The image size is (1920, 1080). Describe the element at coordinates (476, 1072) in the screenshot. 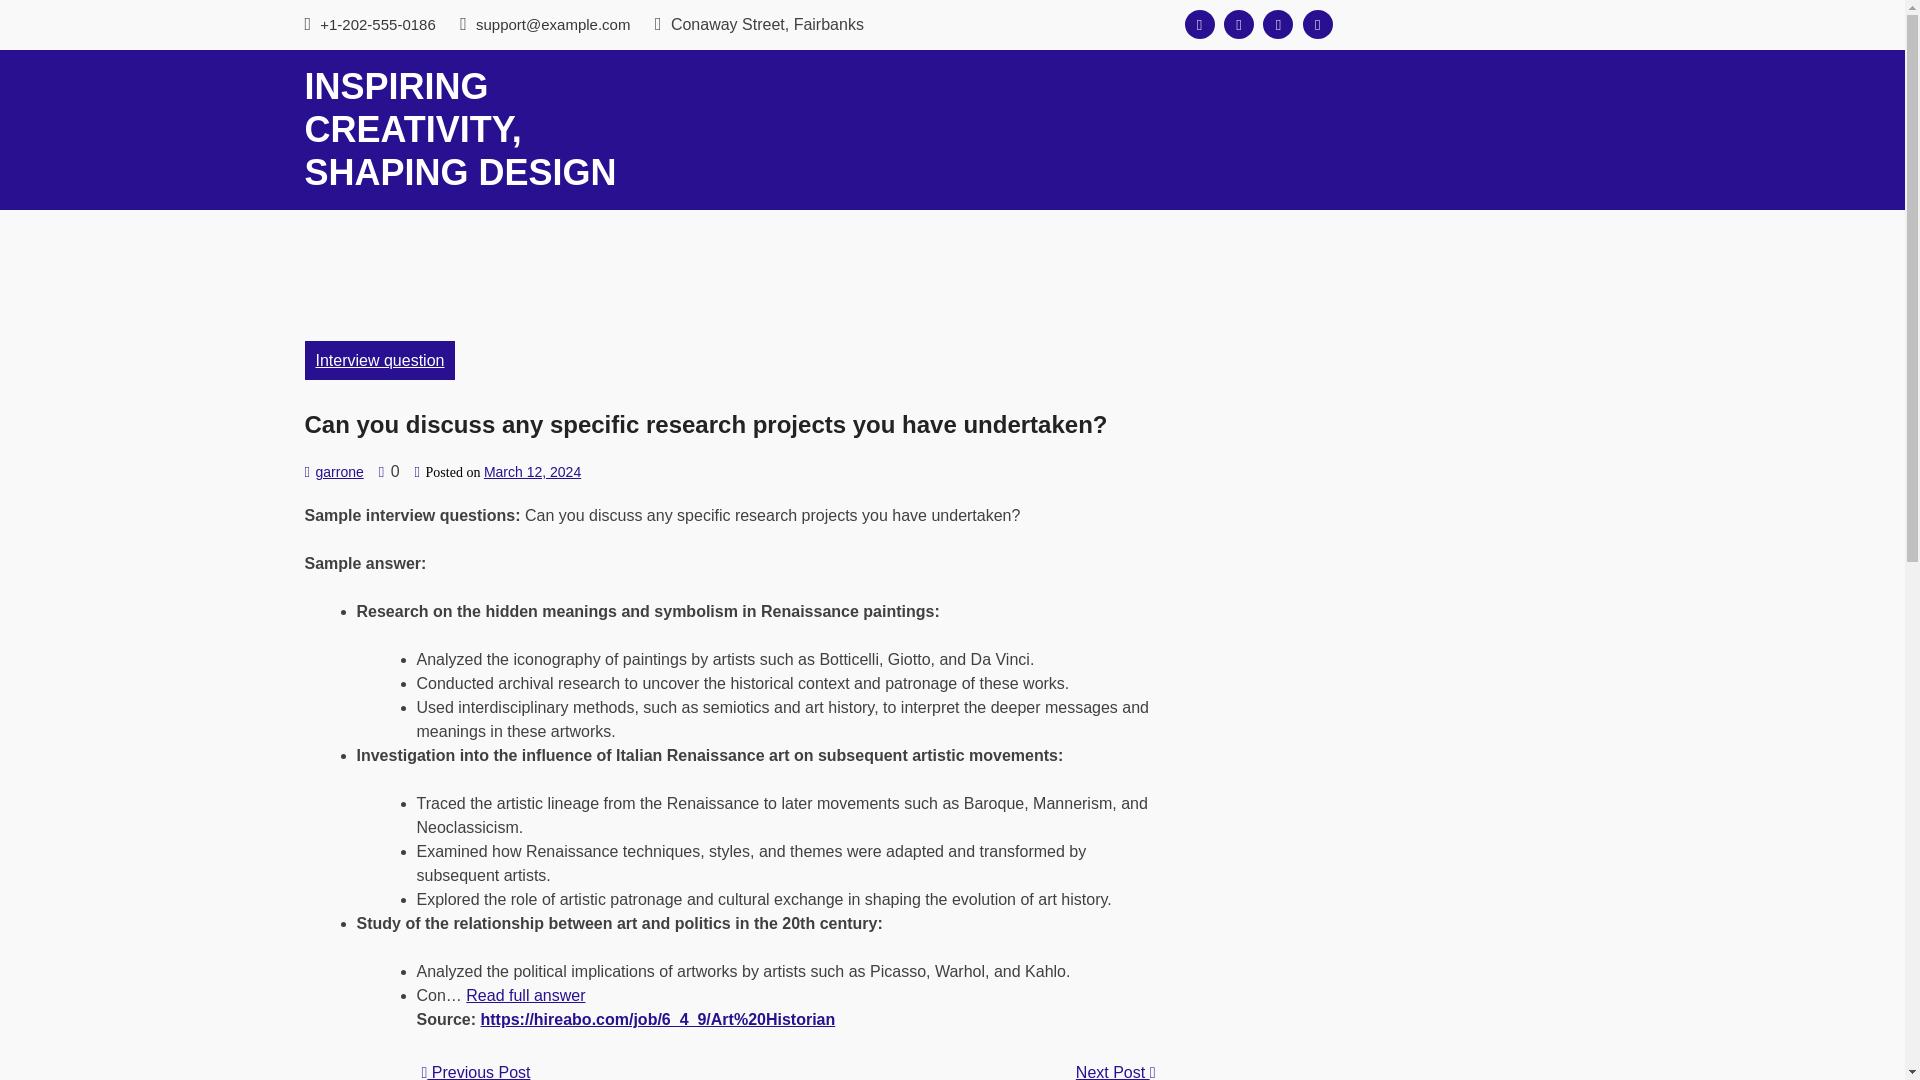

I see `Previous Post` at that location.